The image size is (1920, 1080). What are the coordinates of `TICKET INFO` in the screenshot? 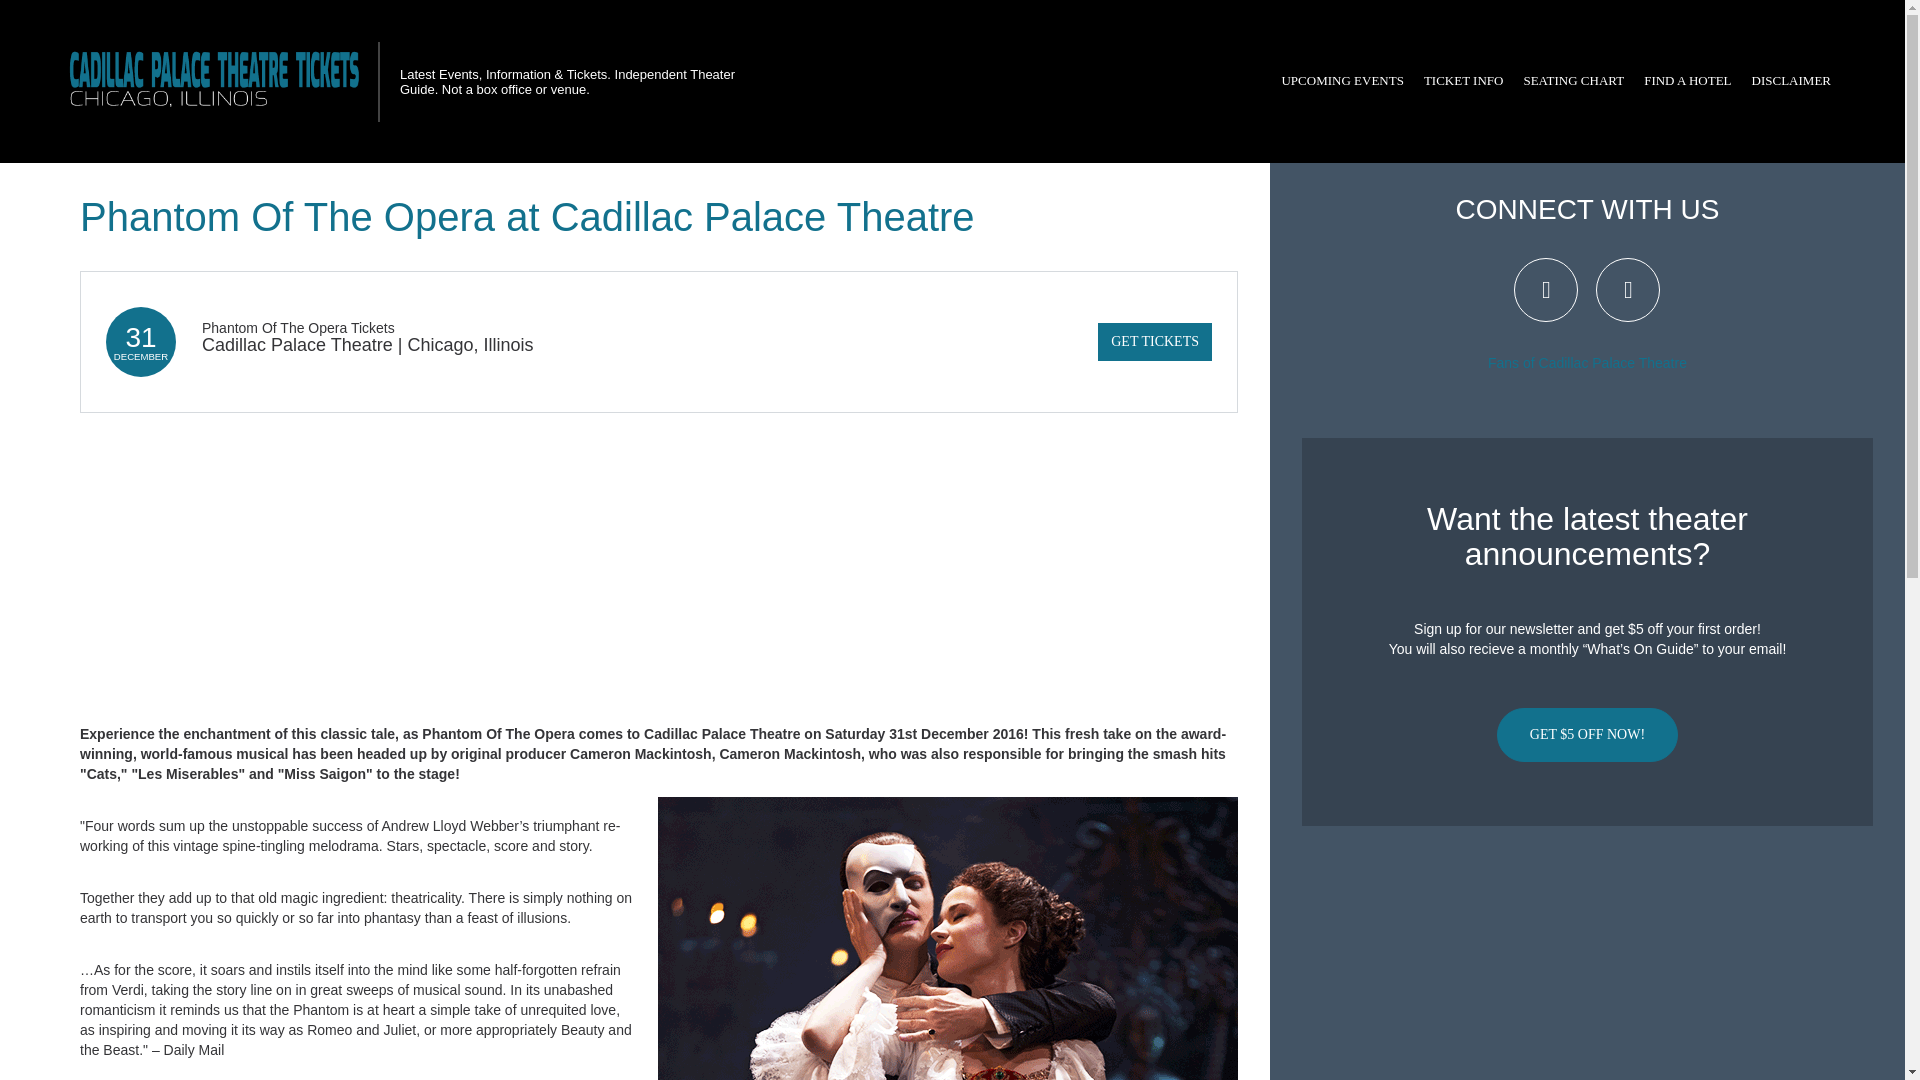 It's located at (1464, 81).